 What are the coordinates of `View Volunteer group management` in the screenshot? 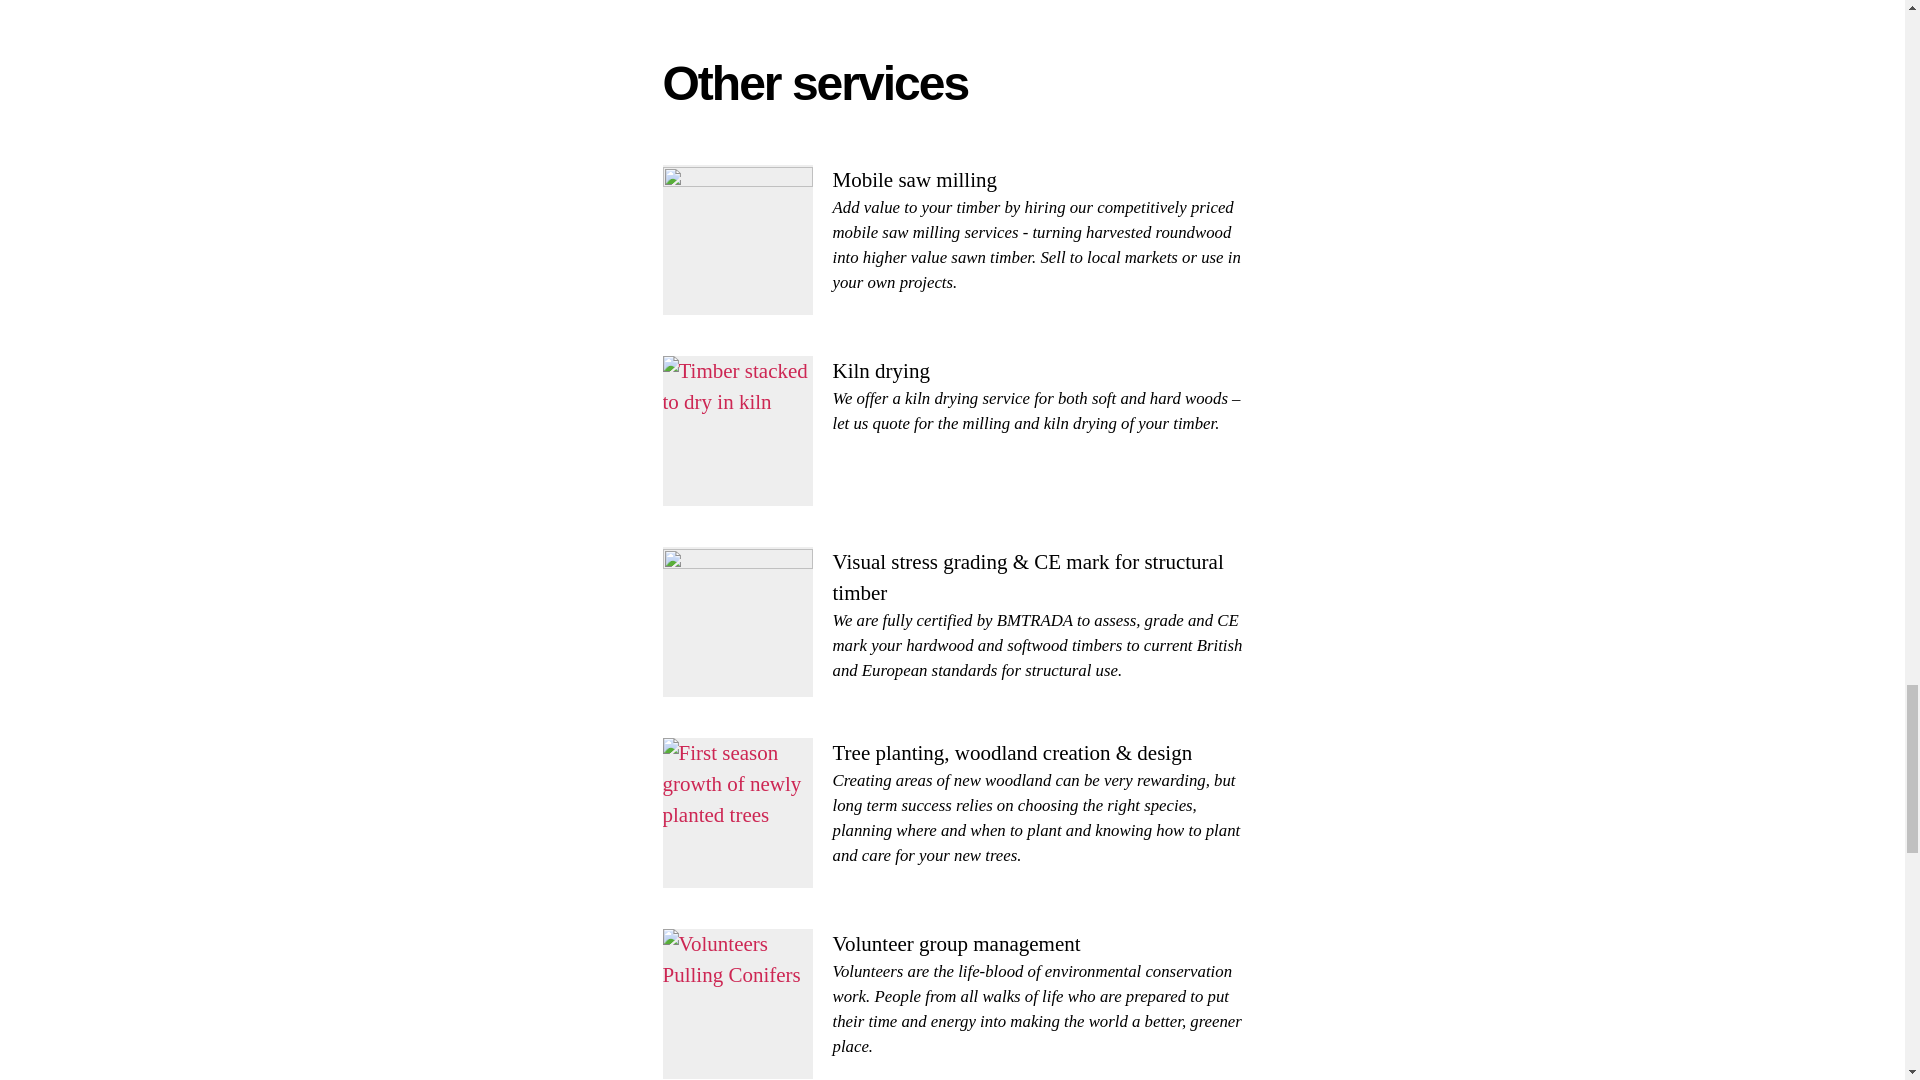 It's located at (955, 944).